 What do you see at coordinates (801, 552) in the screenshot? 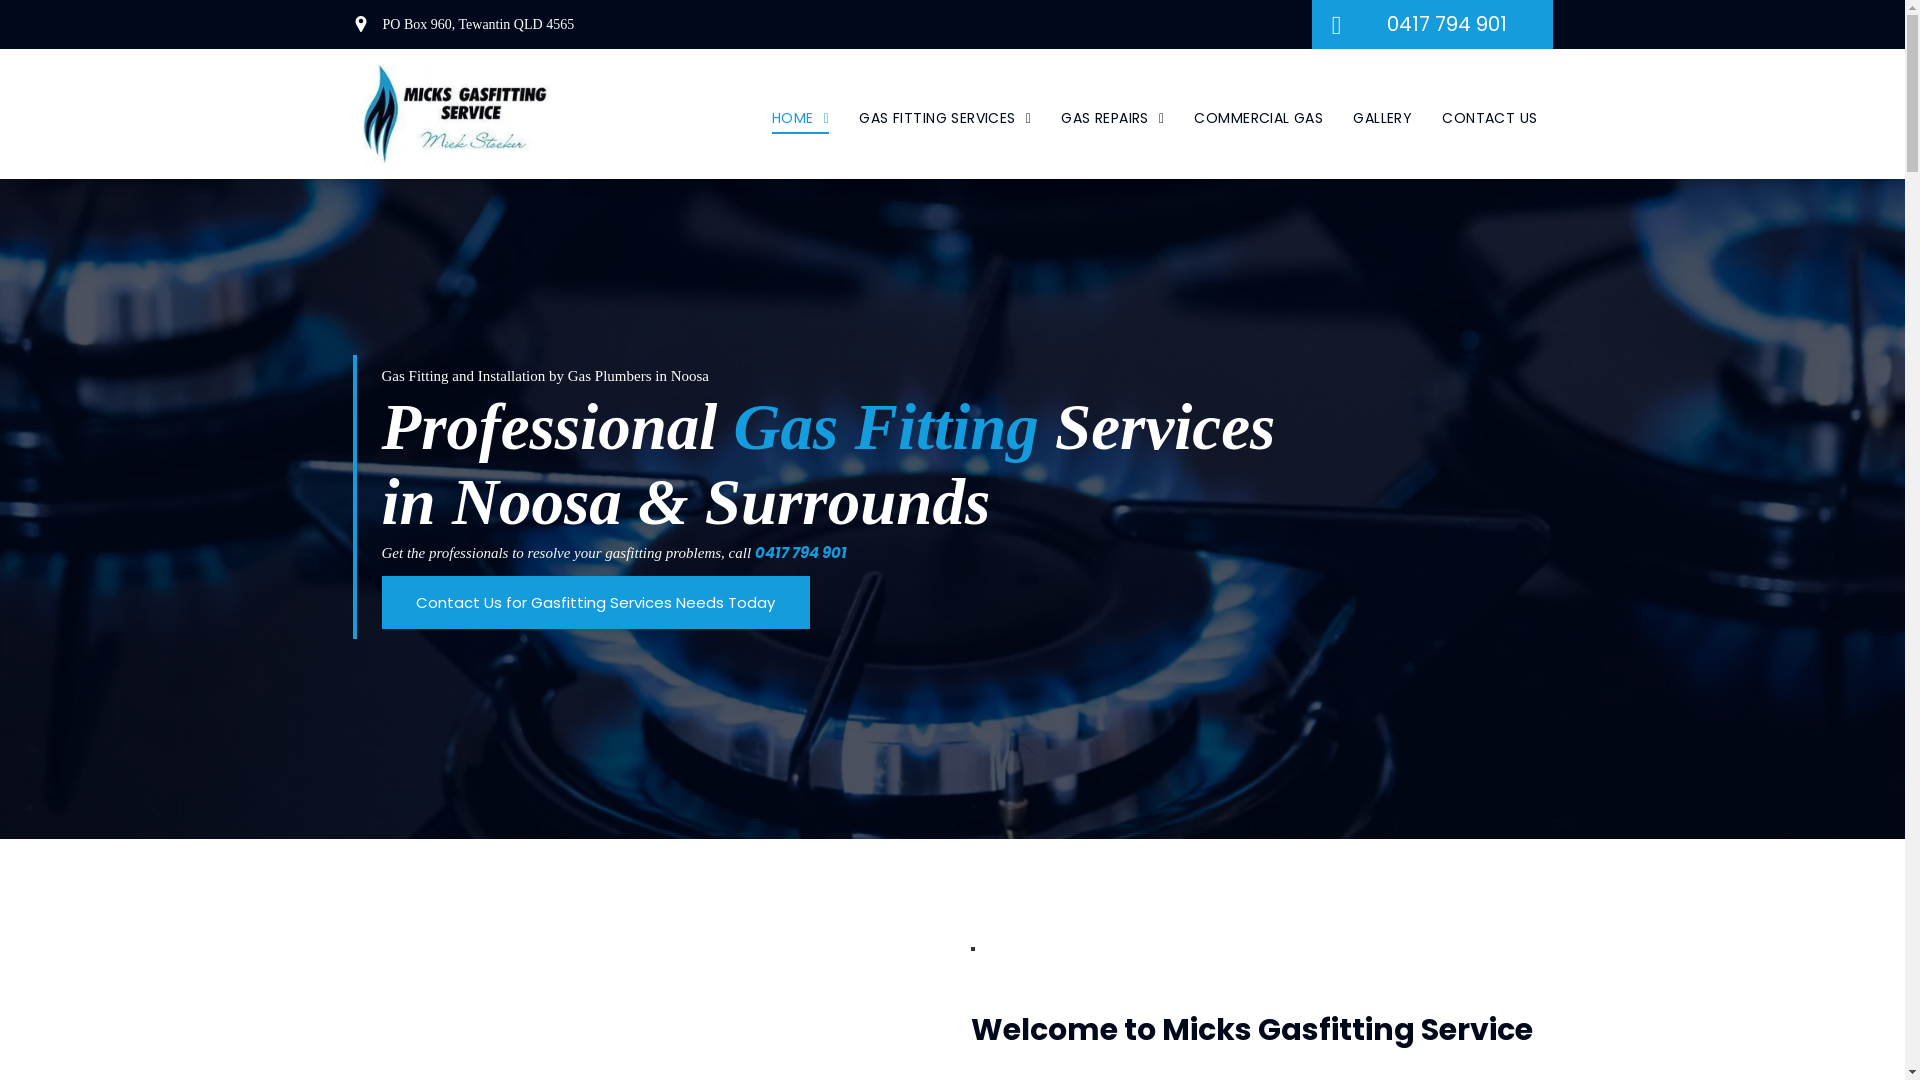
I see `0417 794 901` at bounding box center [801, 552].